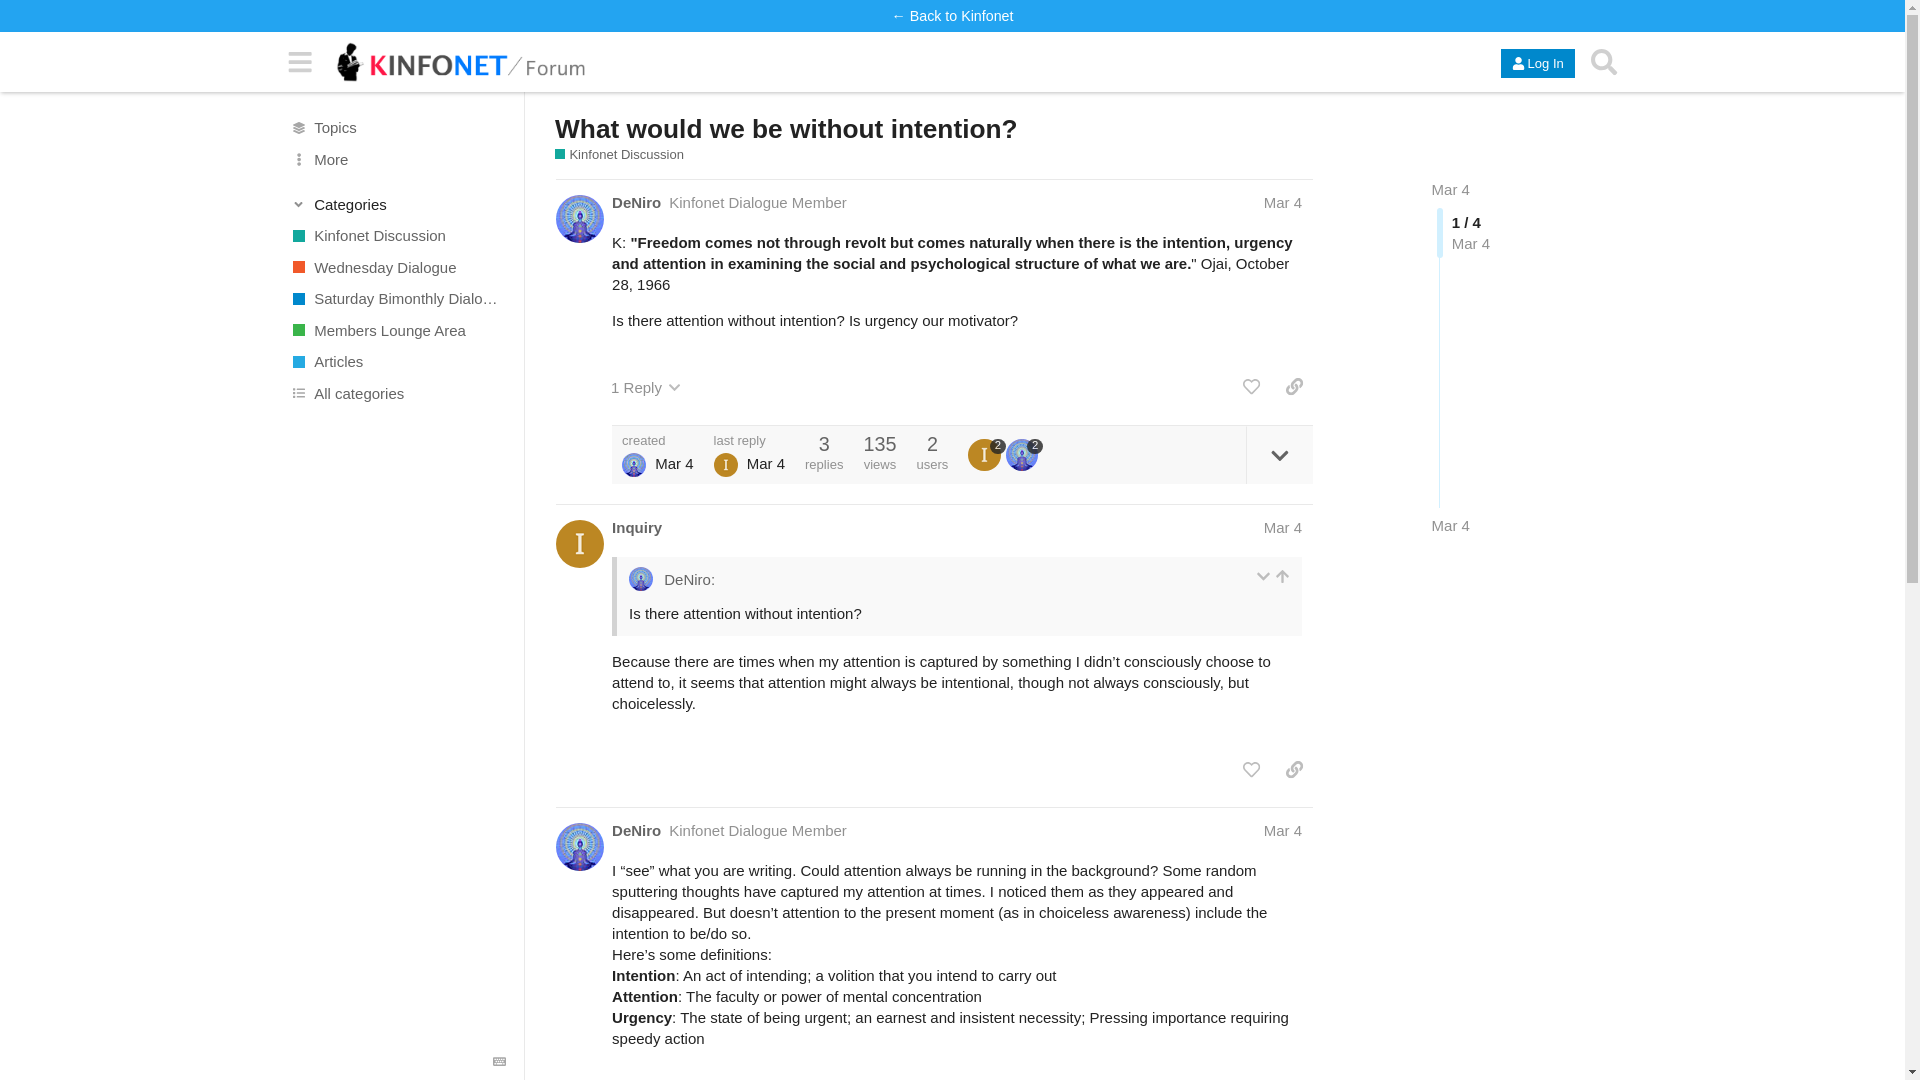  I want to click on Mar 4, so click(1282, 202).